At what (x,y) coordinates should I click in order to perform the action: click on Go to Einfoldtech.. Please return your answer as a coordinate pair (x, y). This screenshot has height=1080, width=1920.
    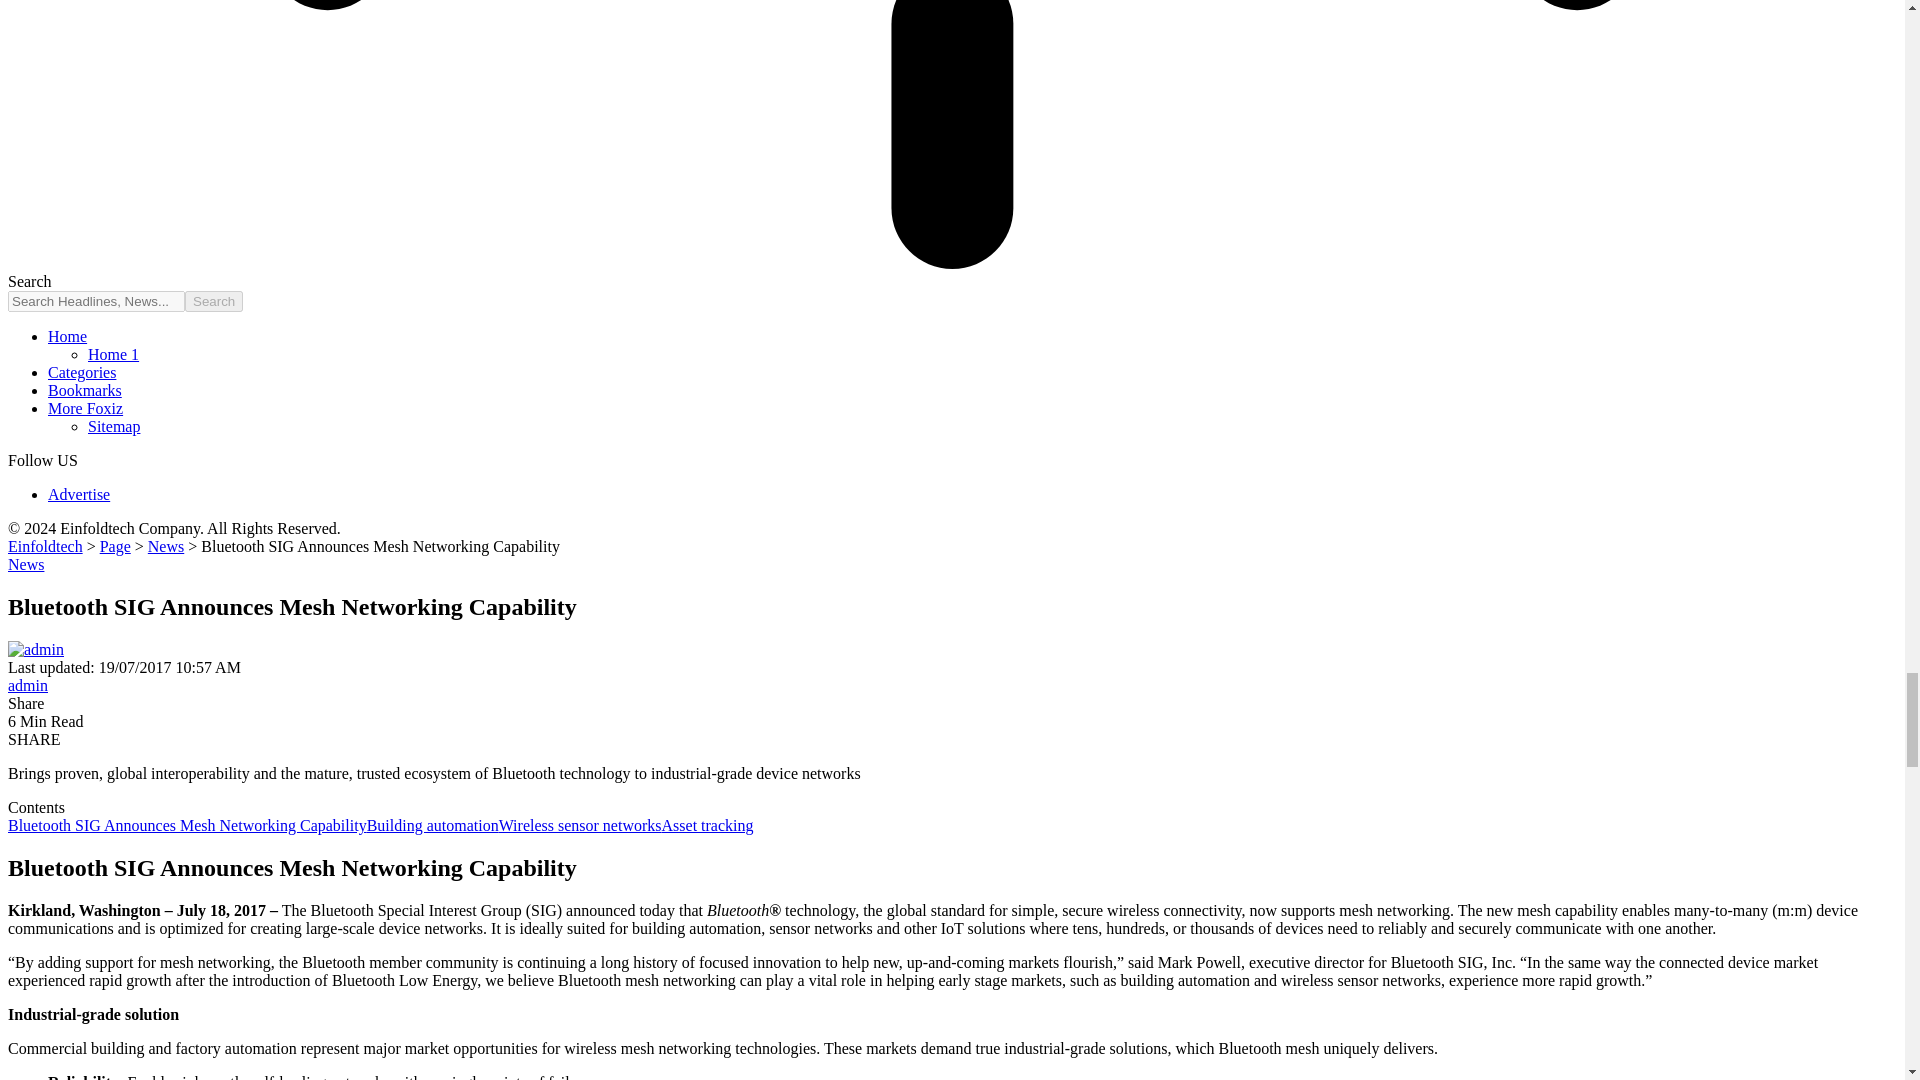
    Looking at the image, I should click on (44, 546).